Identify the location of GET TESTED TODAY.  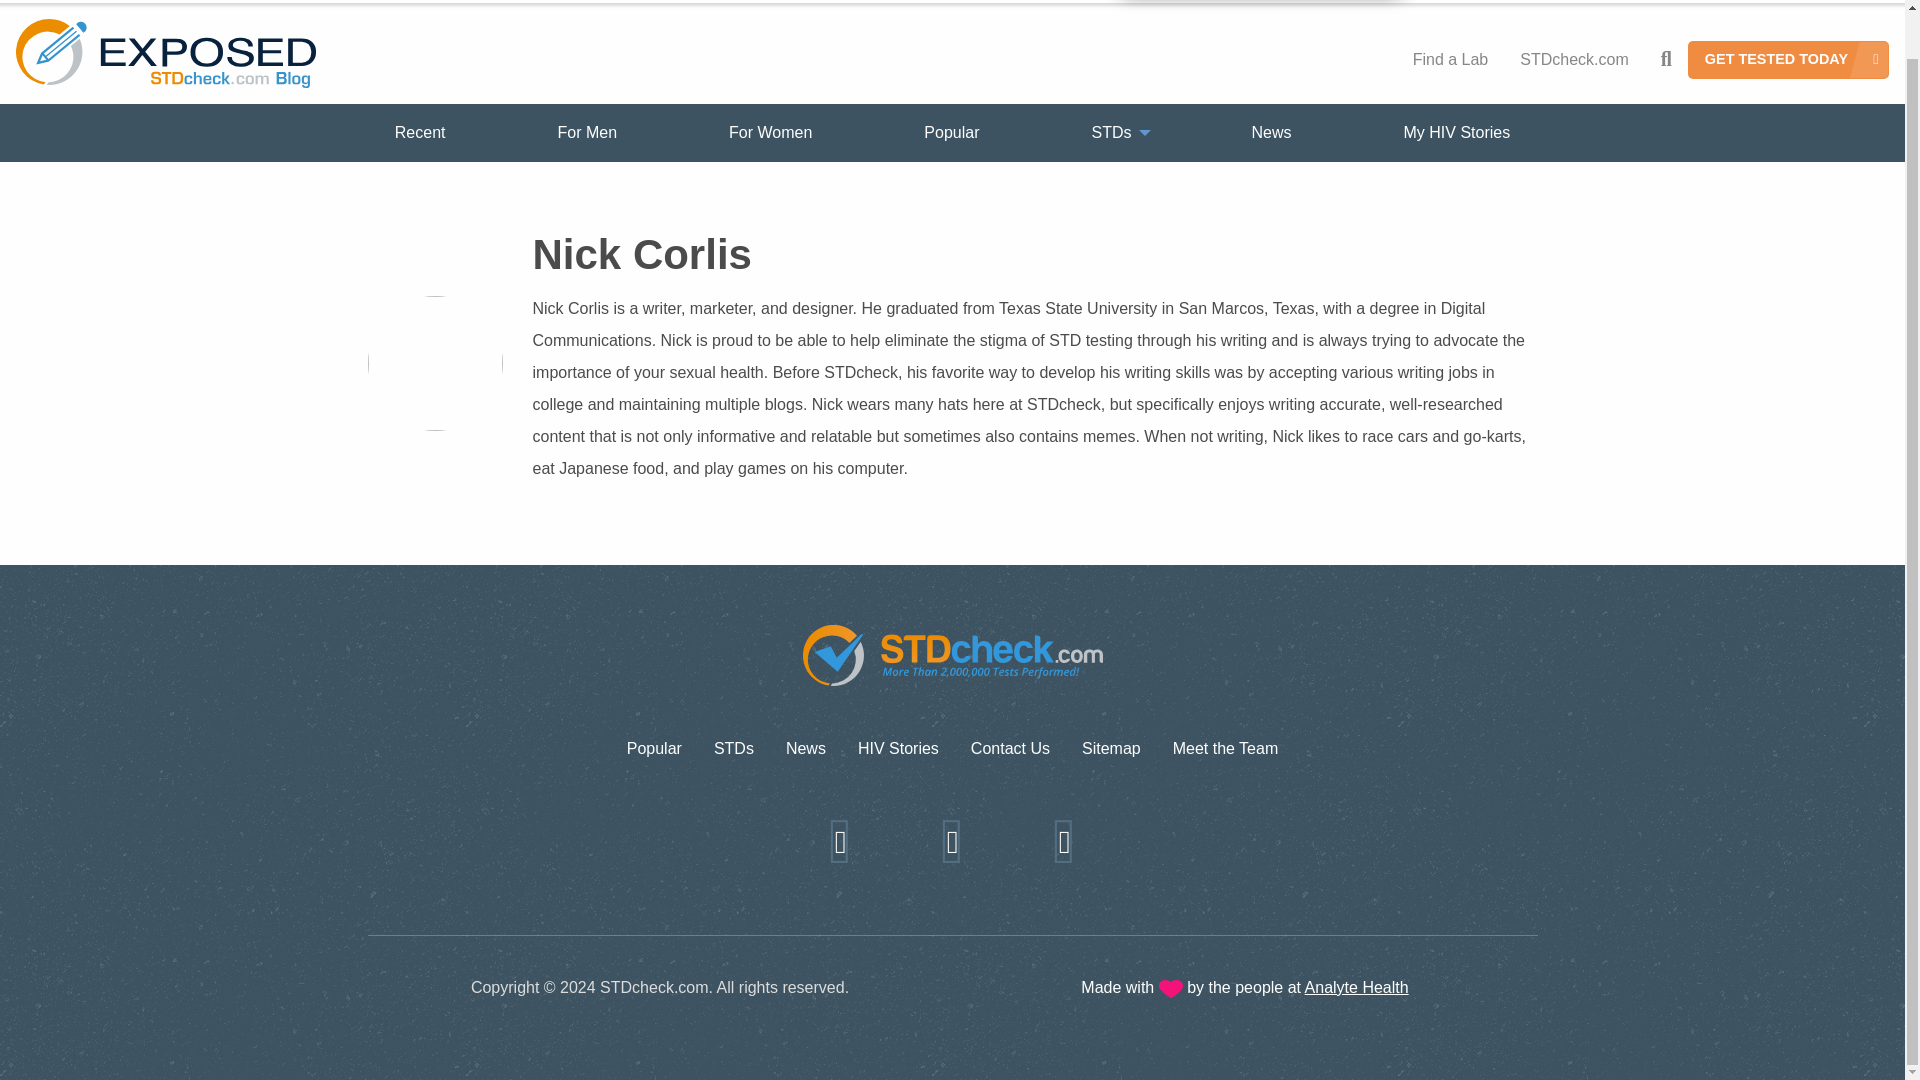
(1788, 60).